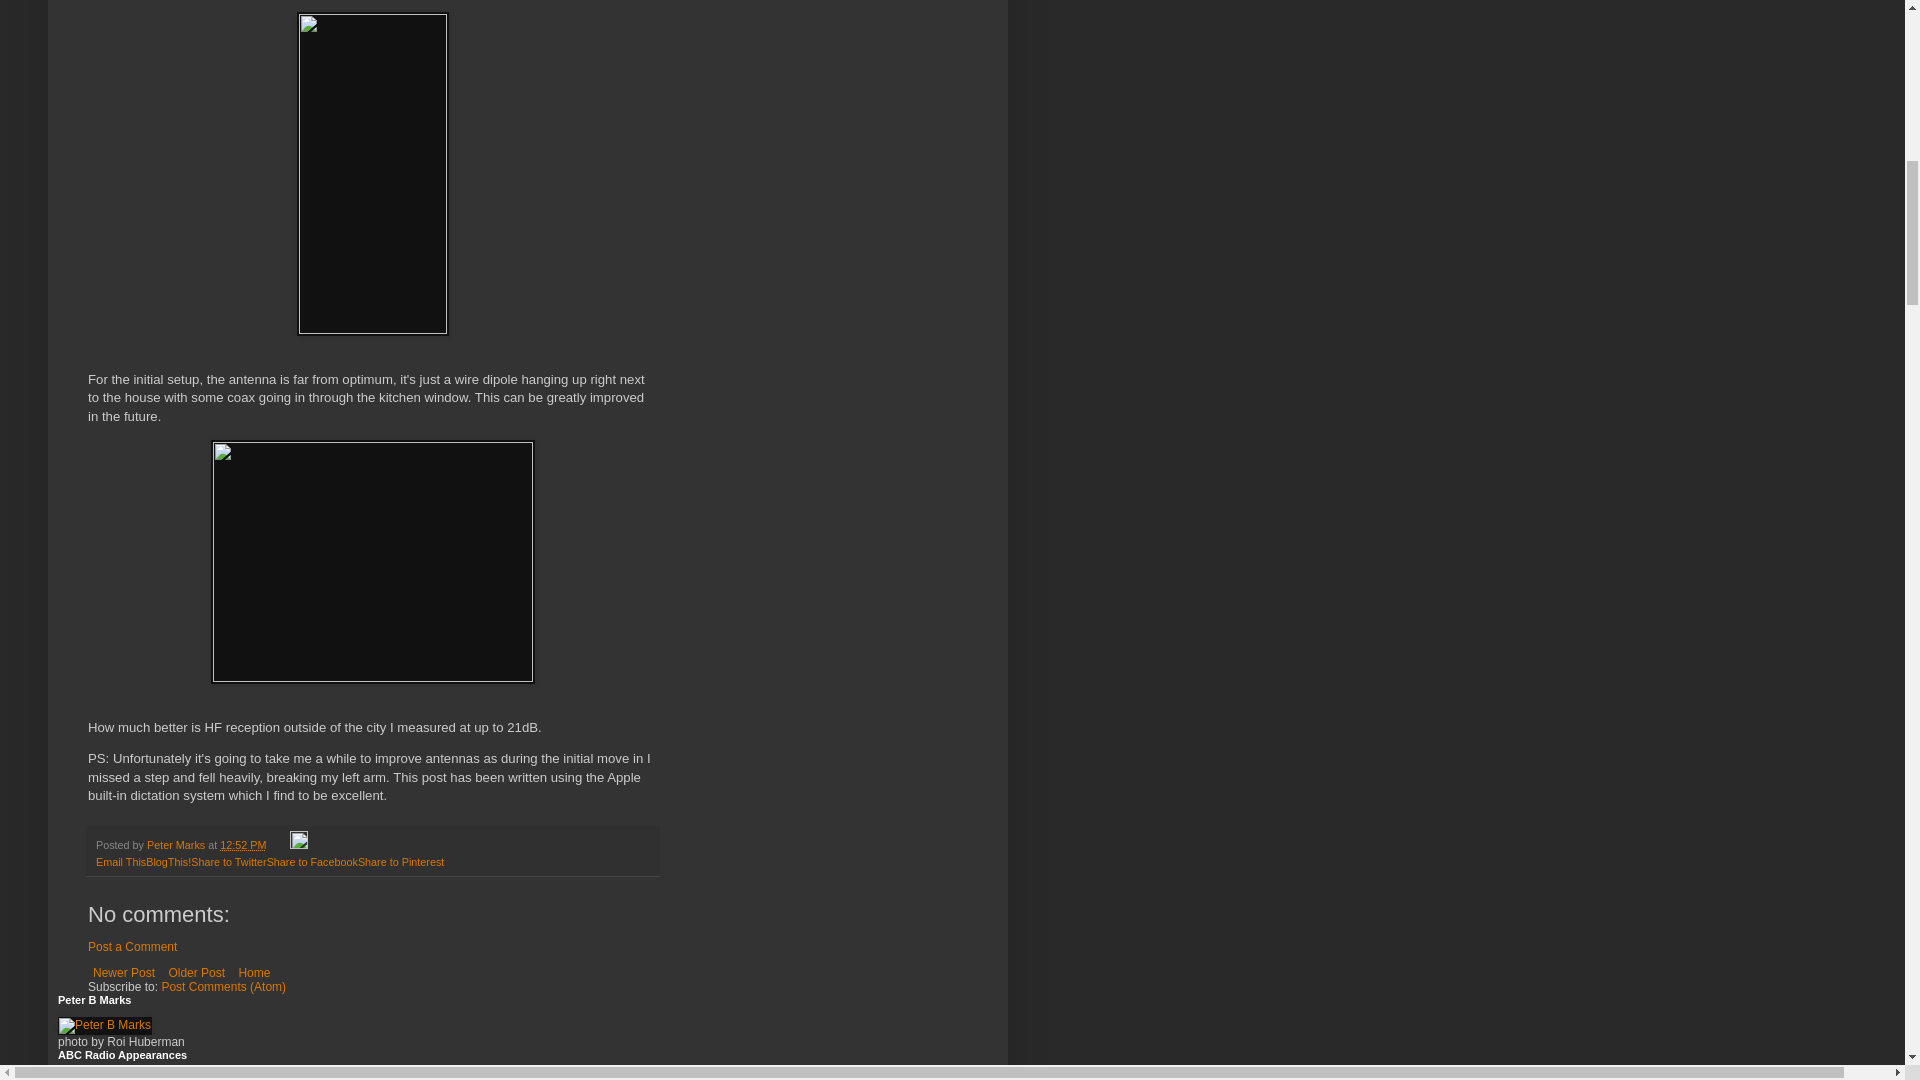 This screenshot has height=1080, width=1920. I want to click on Share to Facebook, so click(312, 862).